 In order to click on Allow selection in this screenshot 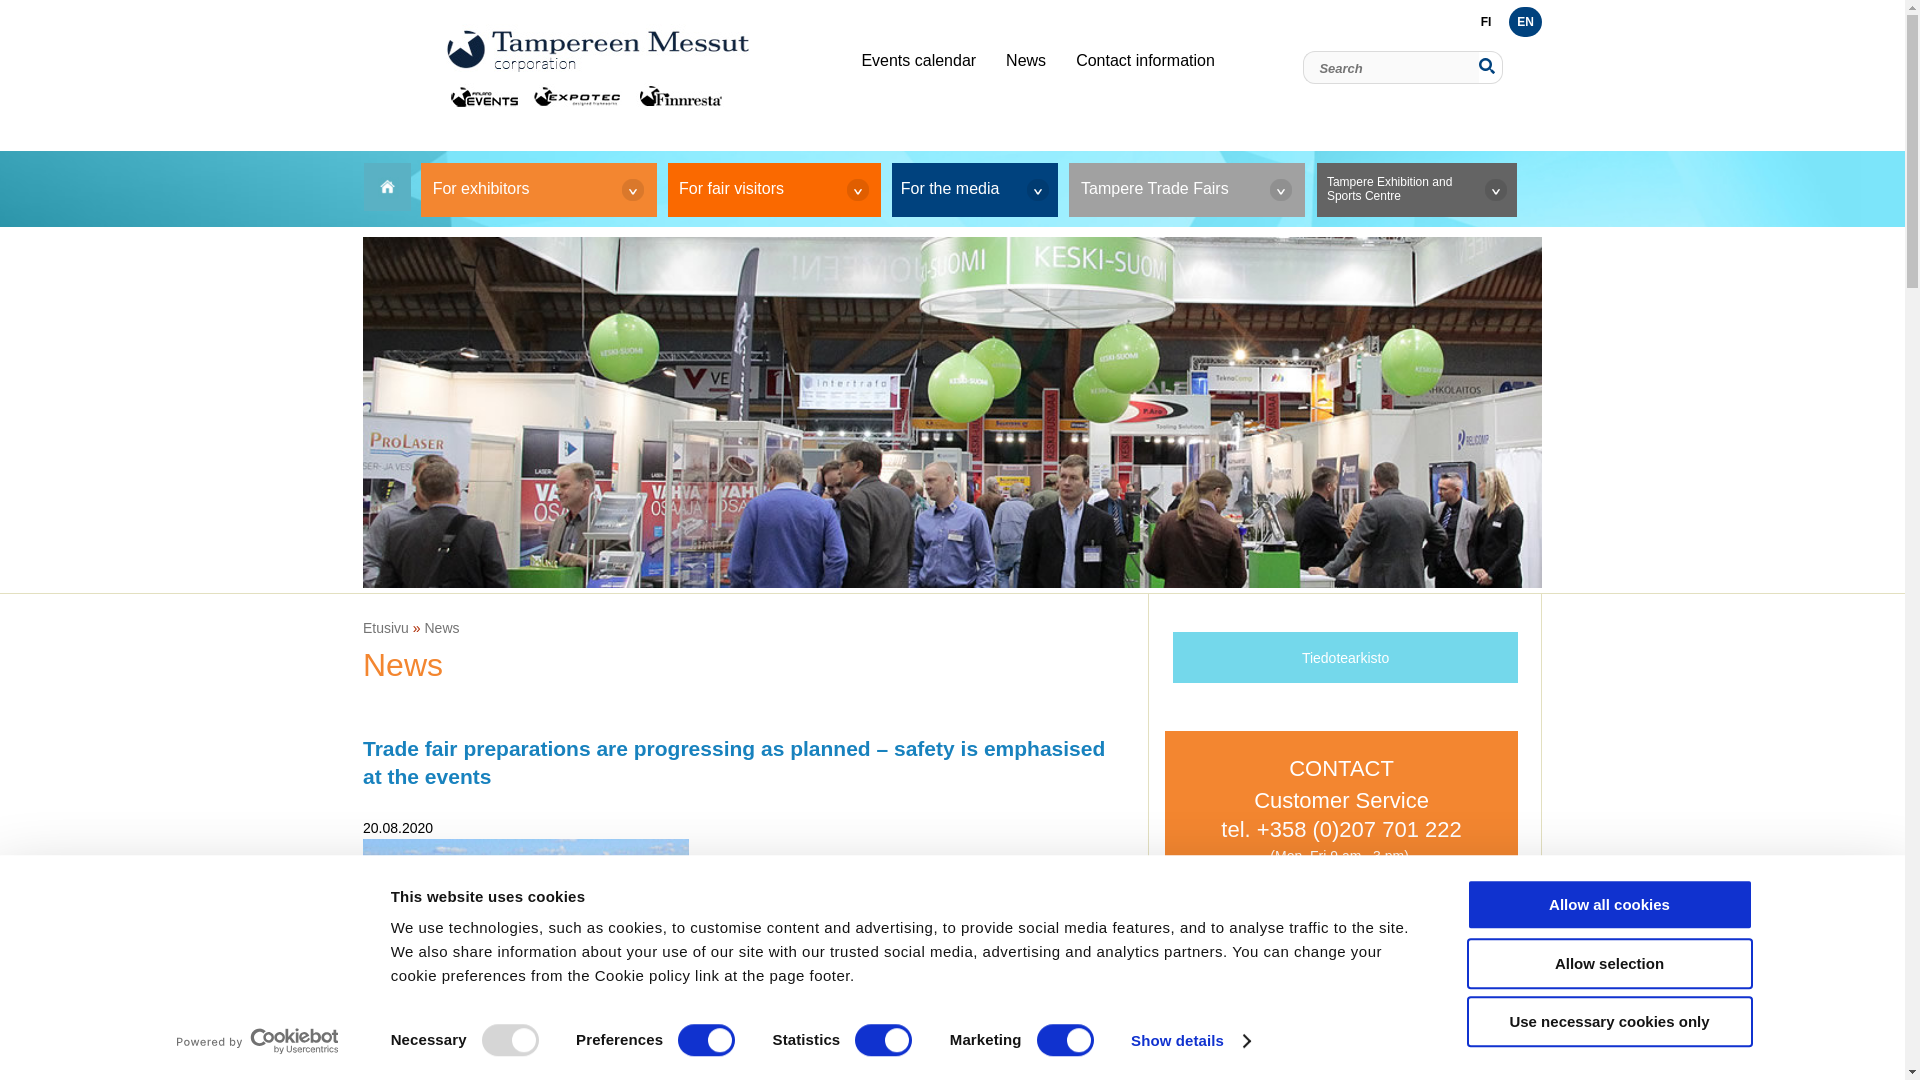, I will do `click(1608, 964)`.